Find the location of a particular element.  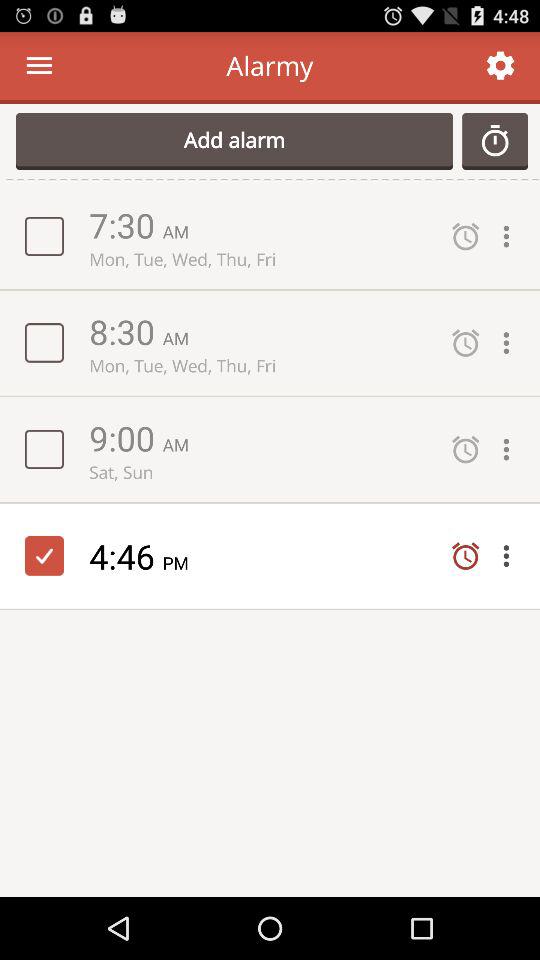

click the app below the sat, sun app is located at coordinates (126, 556).